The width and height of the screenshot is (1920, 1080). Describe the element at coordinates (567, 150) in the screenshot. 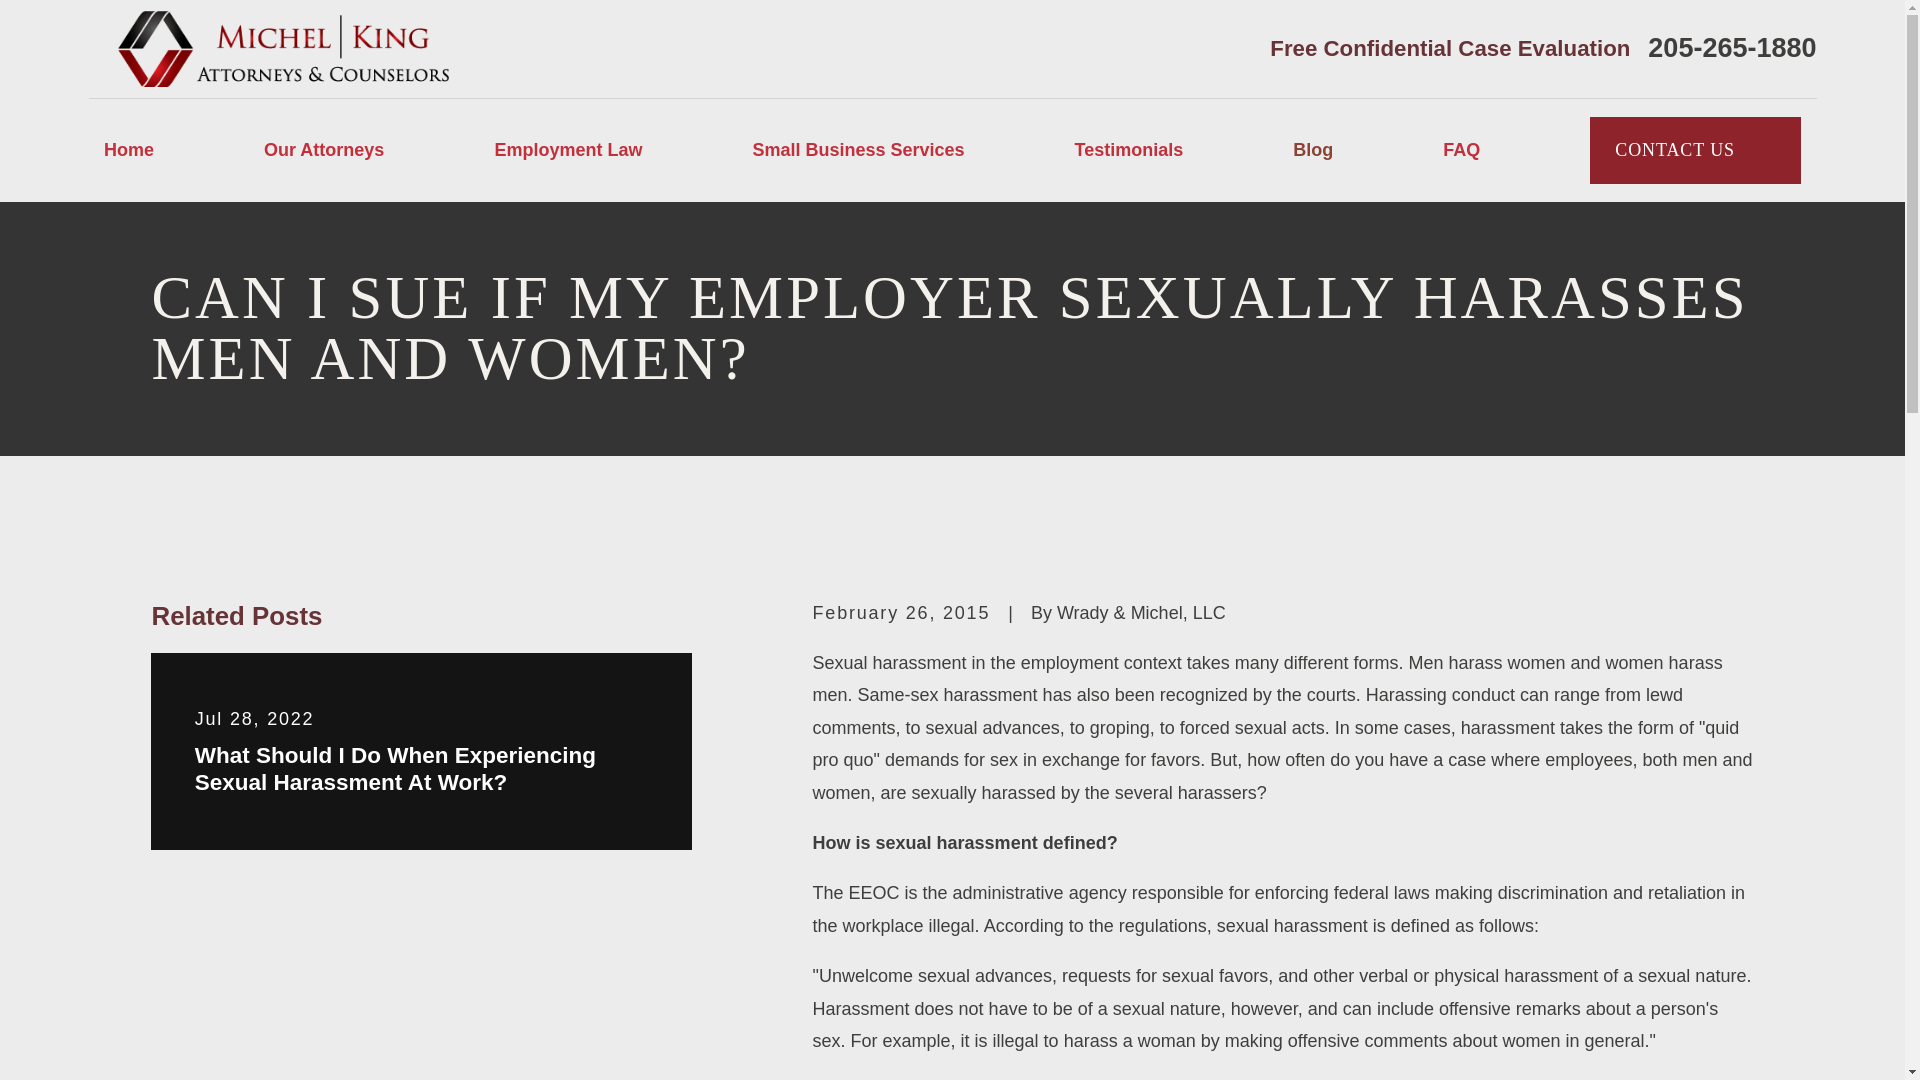

I see `Employment Law` at that location.